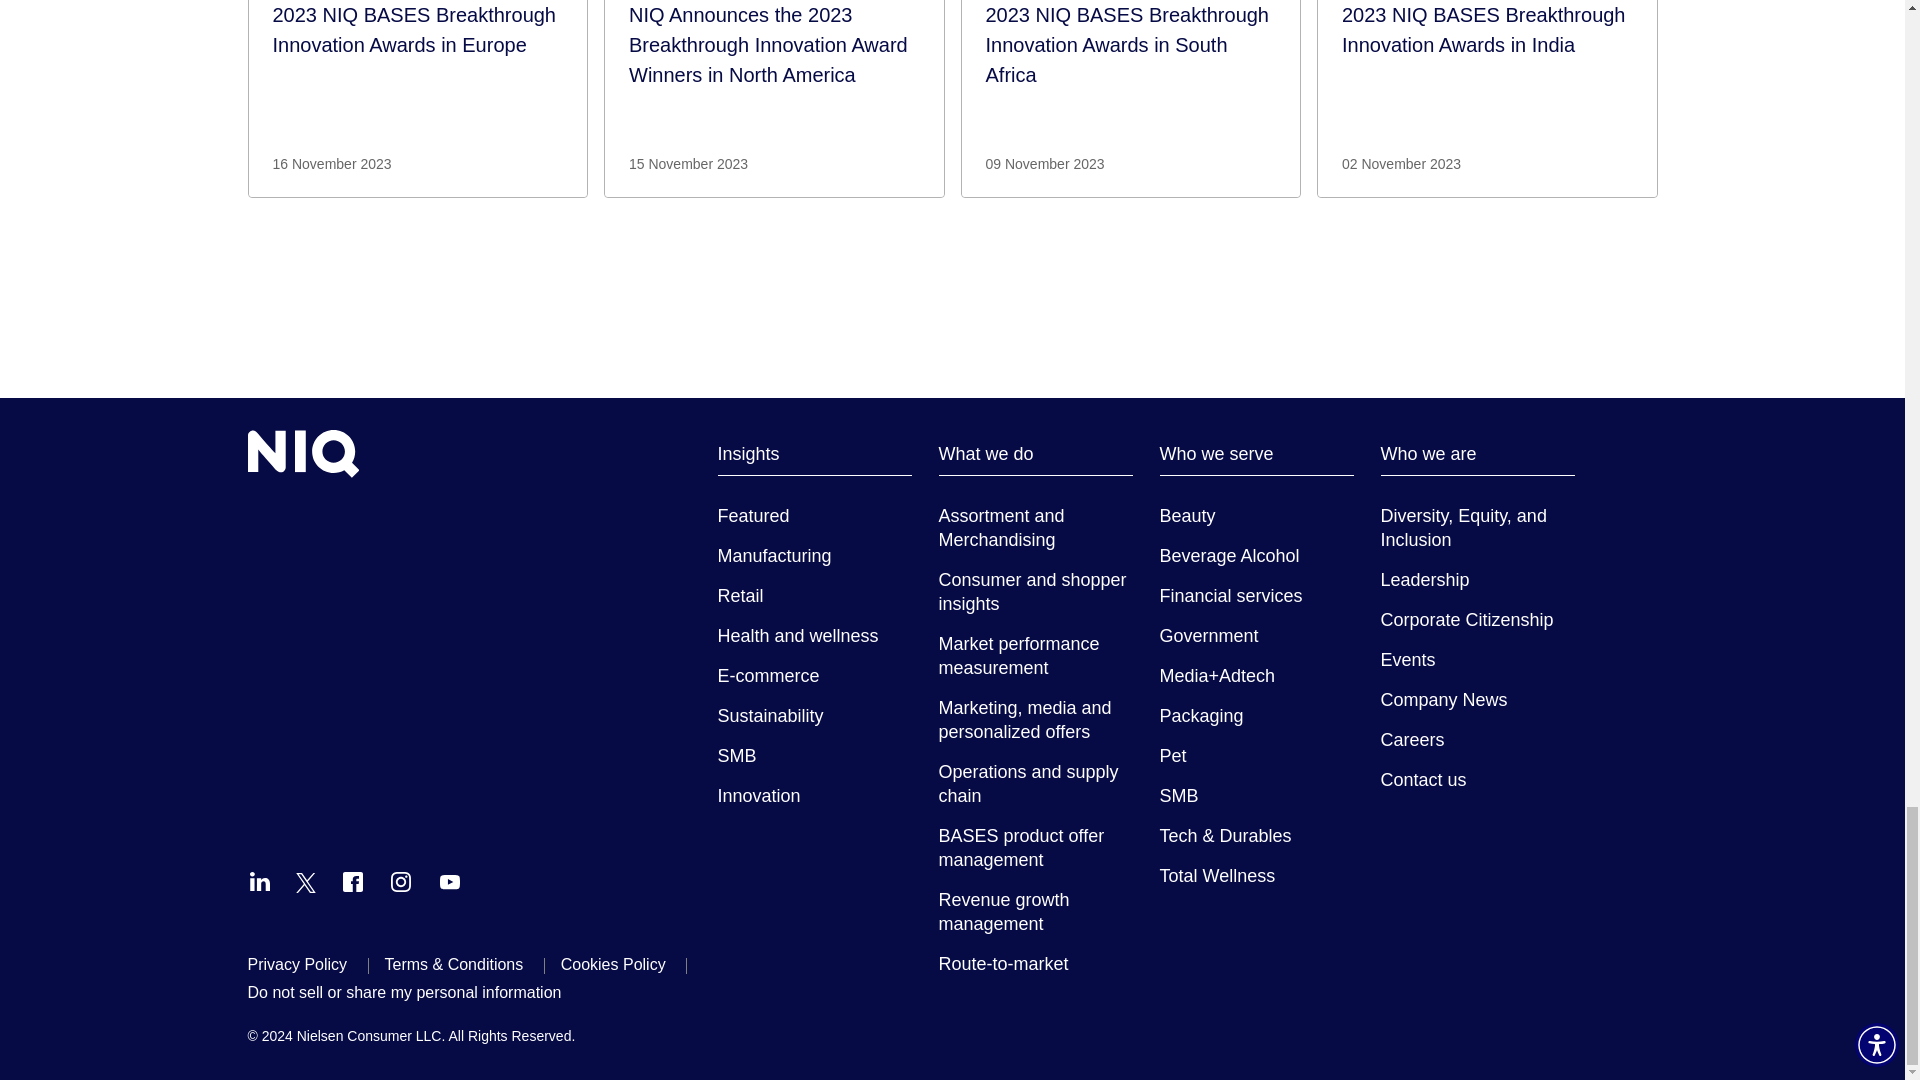  Describe the element at coordinates (400, 882) in the screenshot. I see `Instagram` at that location.